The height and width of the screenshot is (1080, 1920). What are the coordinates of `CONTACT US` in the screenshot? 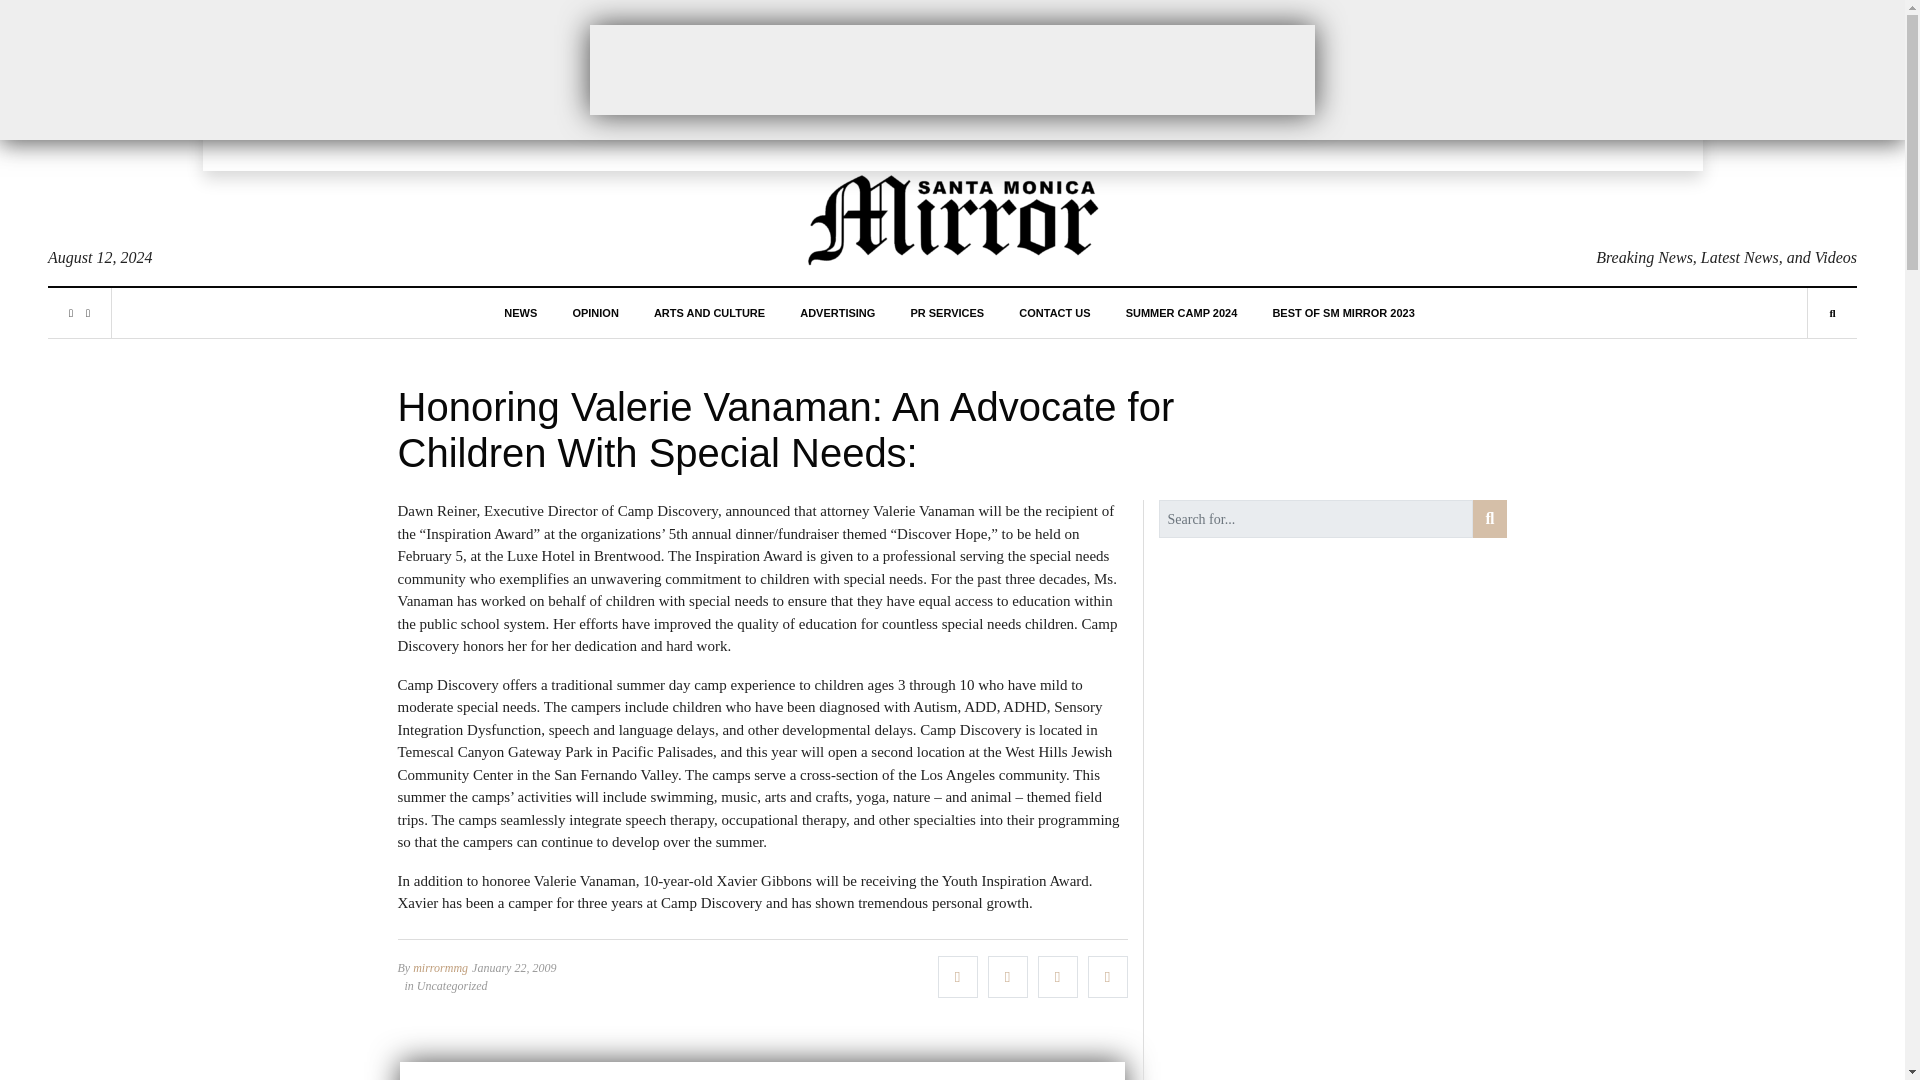 It's located at (1054, 313).